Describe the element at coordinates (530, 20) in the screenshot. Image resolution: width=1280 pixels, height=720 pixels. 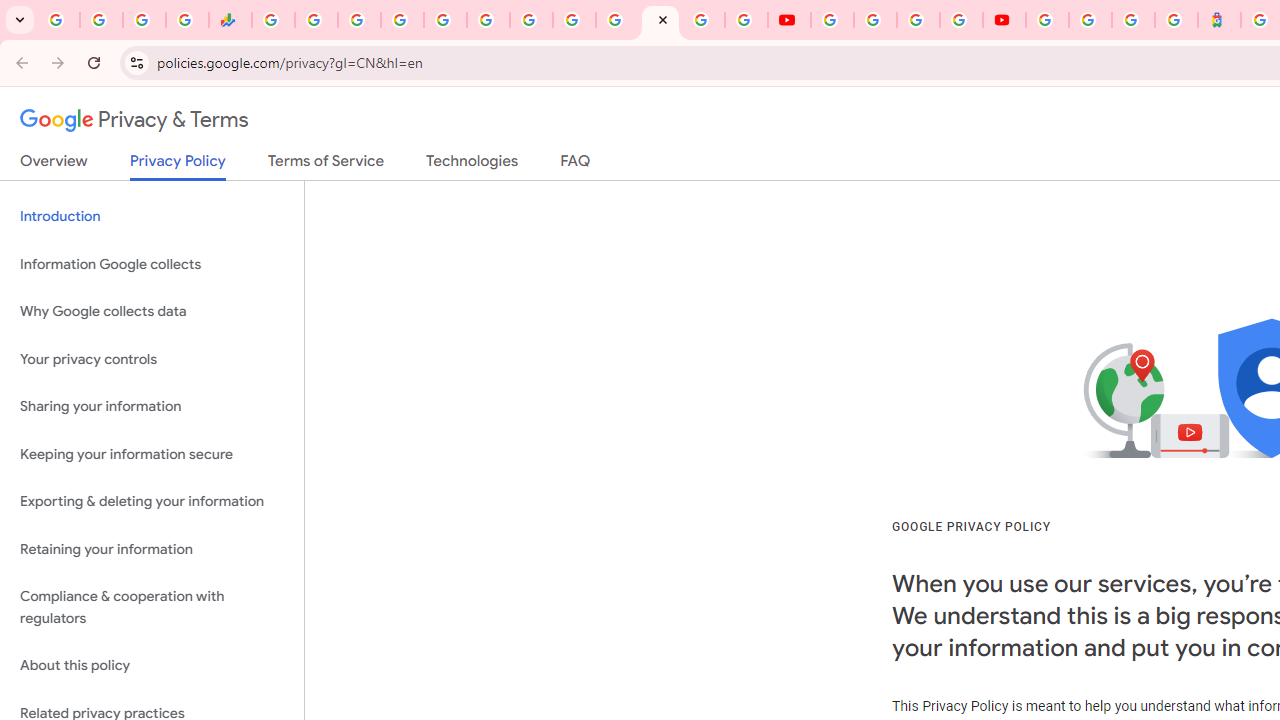
I see `Android TV Policies and Guidelines - Transparency Center` at that location.